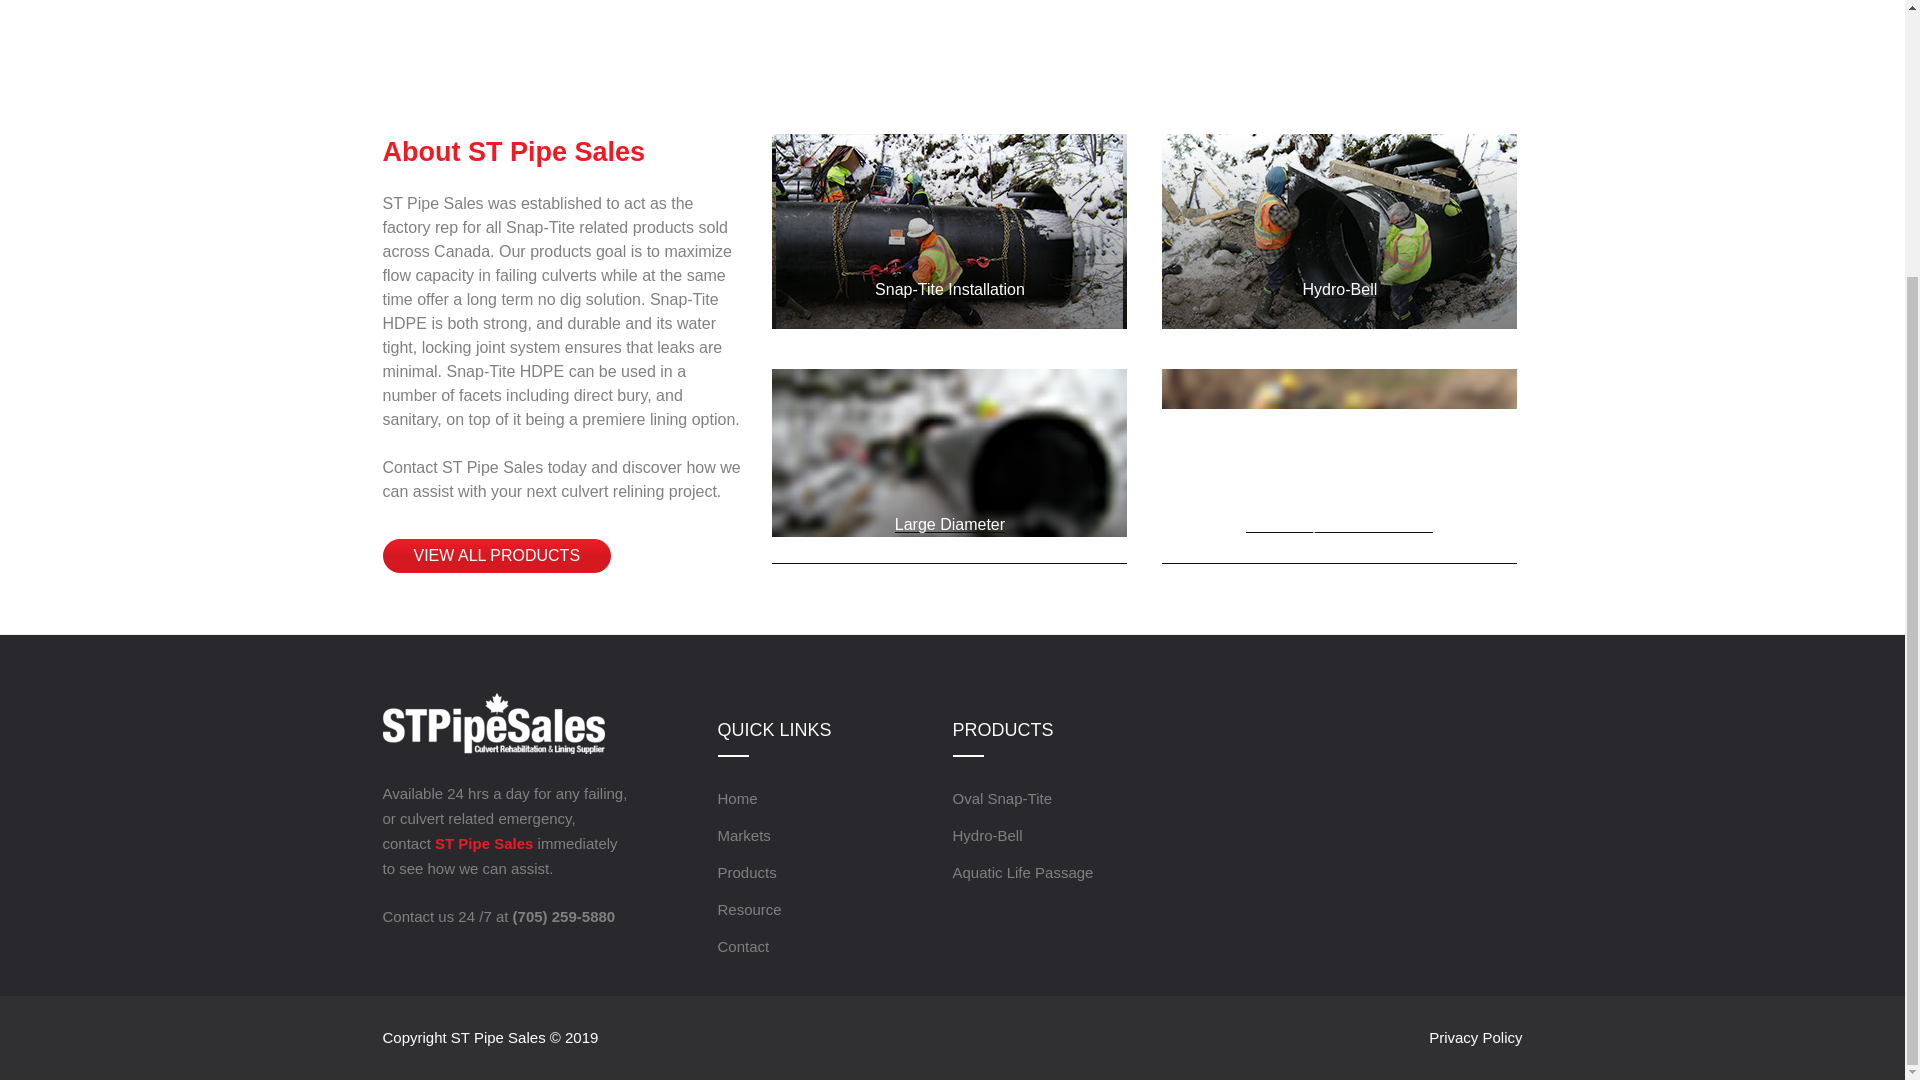 The height and width of the screenshot is (1080, 1920). I want to click on Markets, so click(744, 835).